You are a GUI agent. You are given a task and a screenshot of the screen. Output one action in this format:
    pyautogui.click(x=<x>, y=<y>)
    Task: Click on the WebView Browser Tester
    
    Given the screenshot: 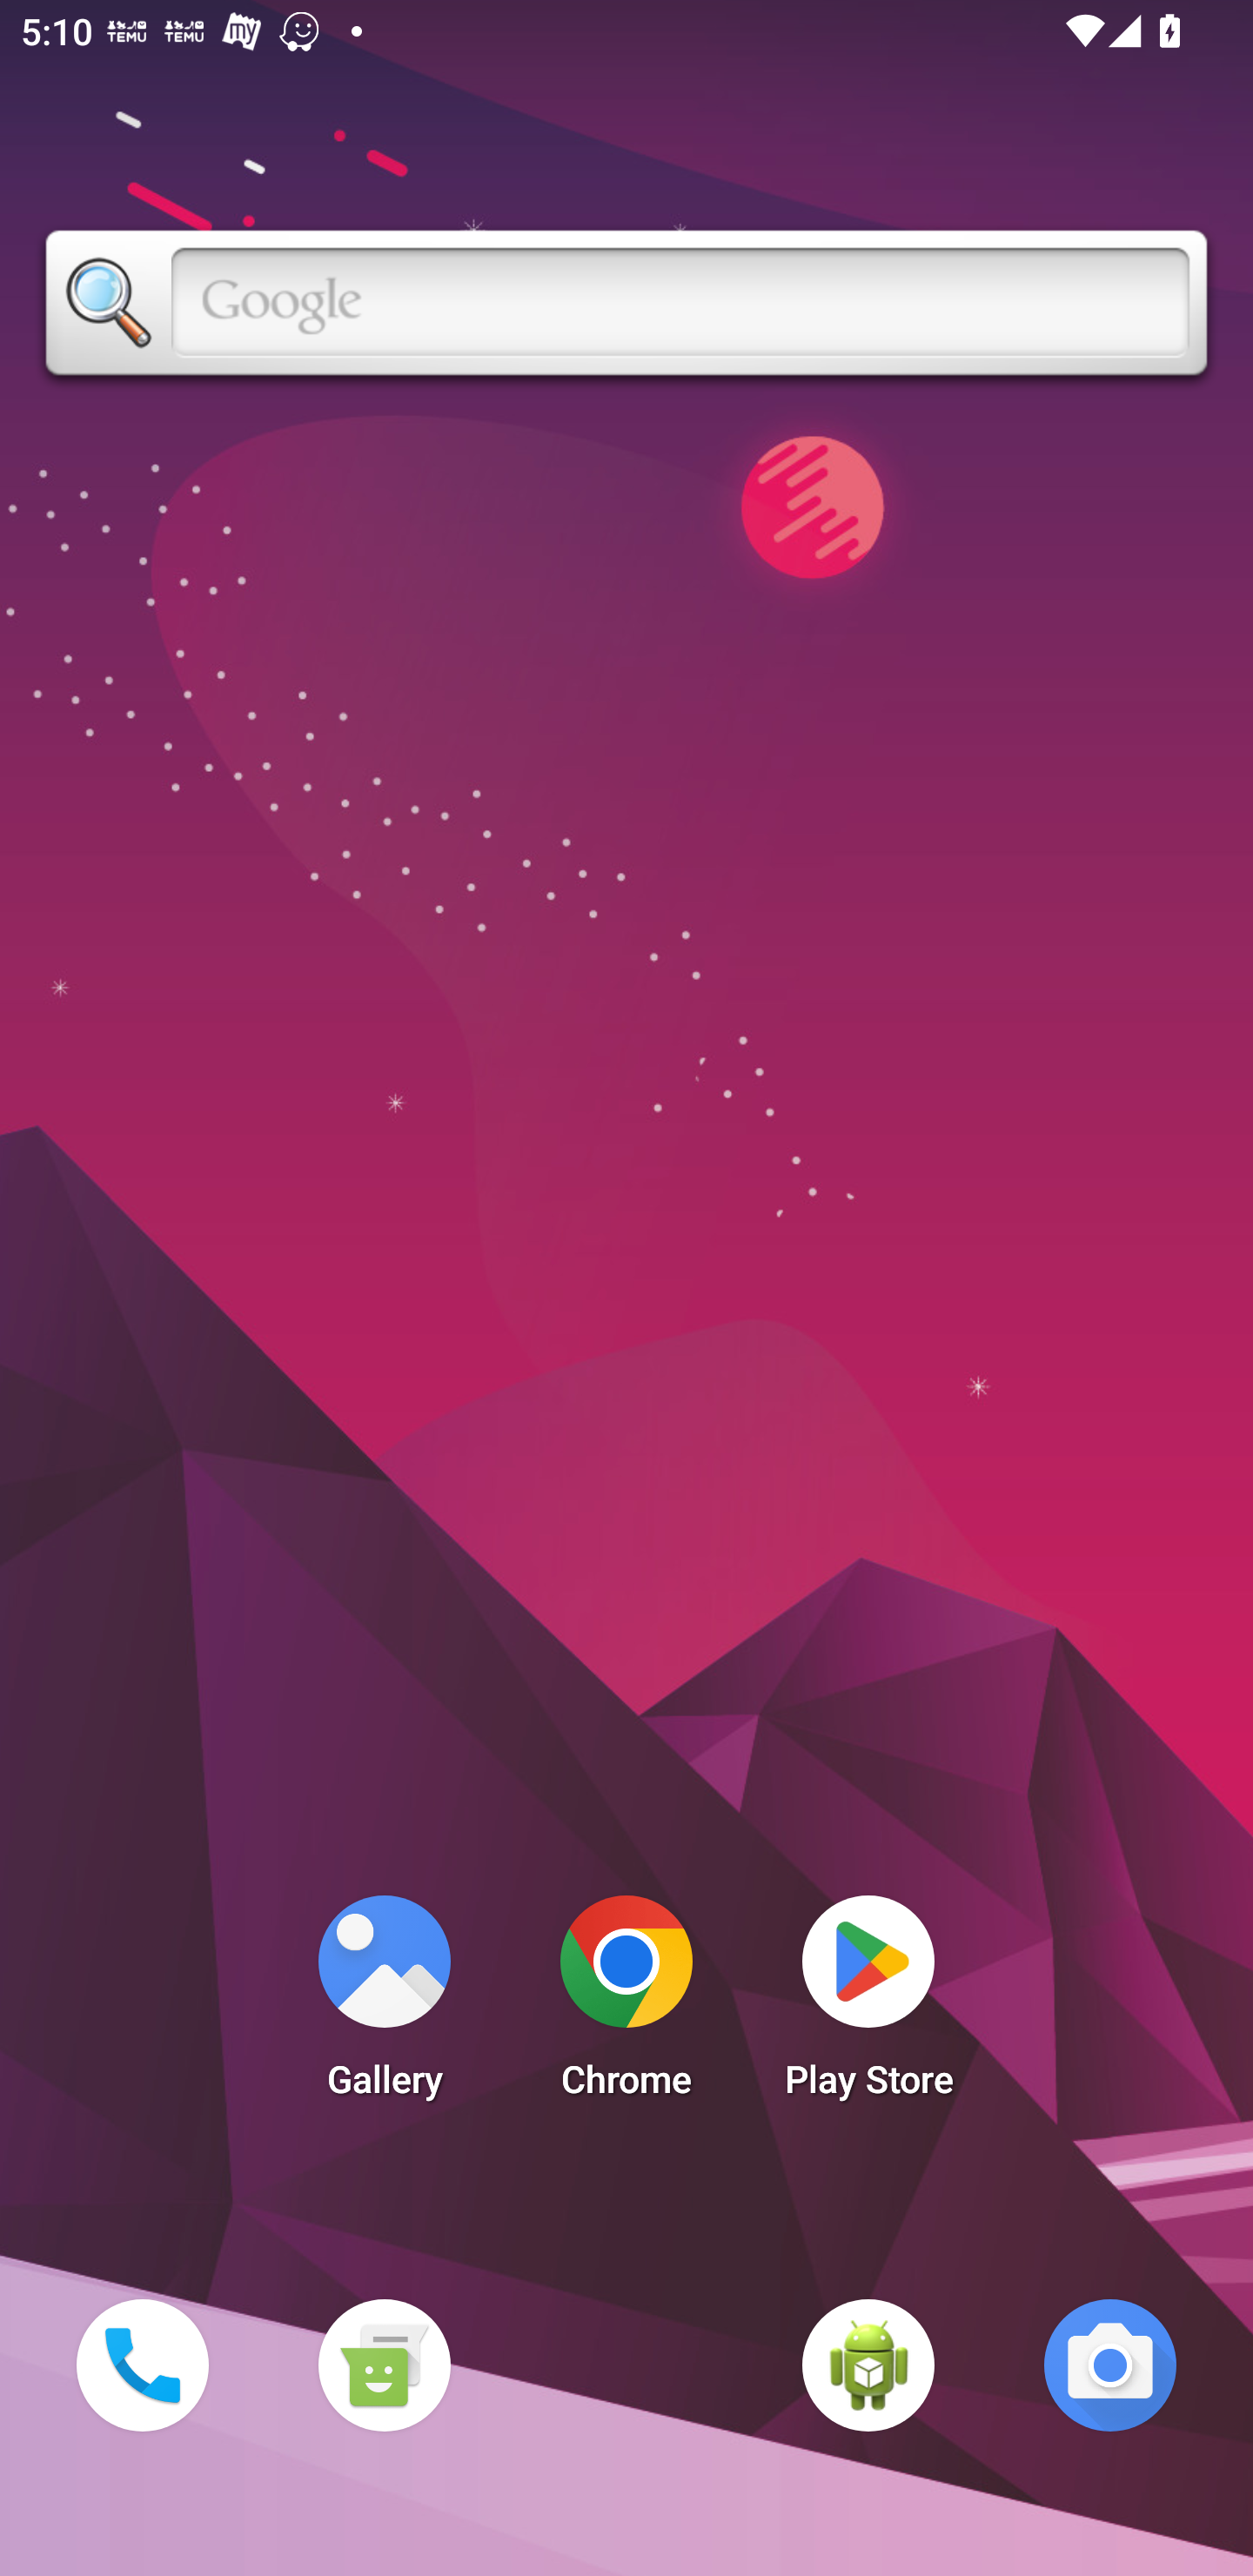 What is the action you would take?
    pyautogui.click(x=868, y=2365)
    